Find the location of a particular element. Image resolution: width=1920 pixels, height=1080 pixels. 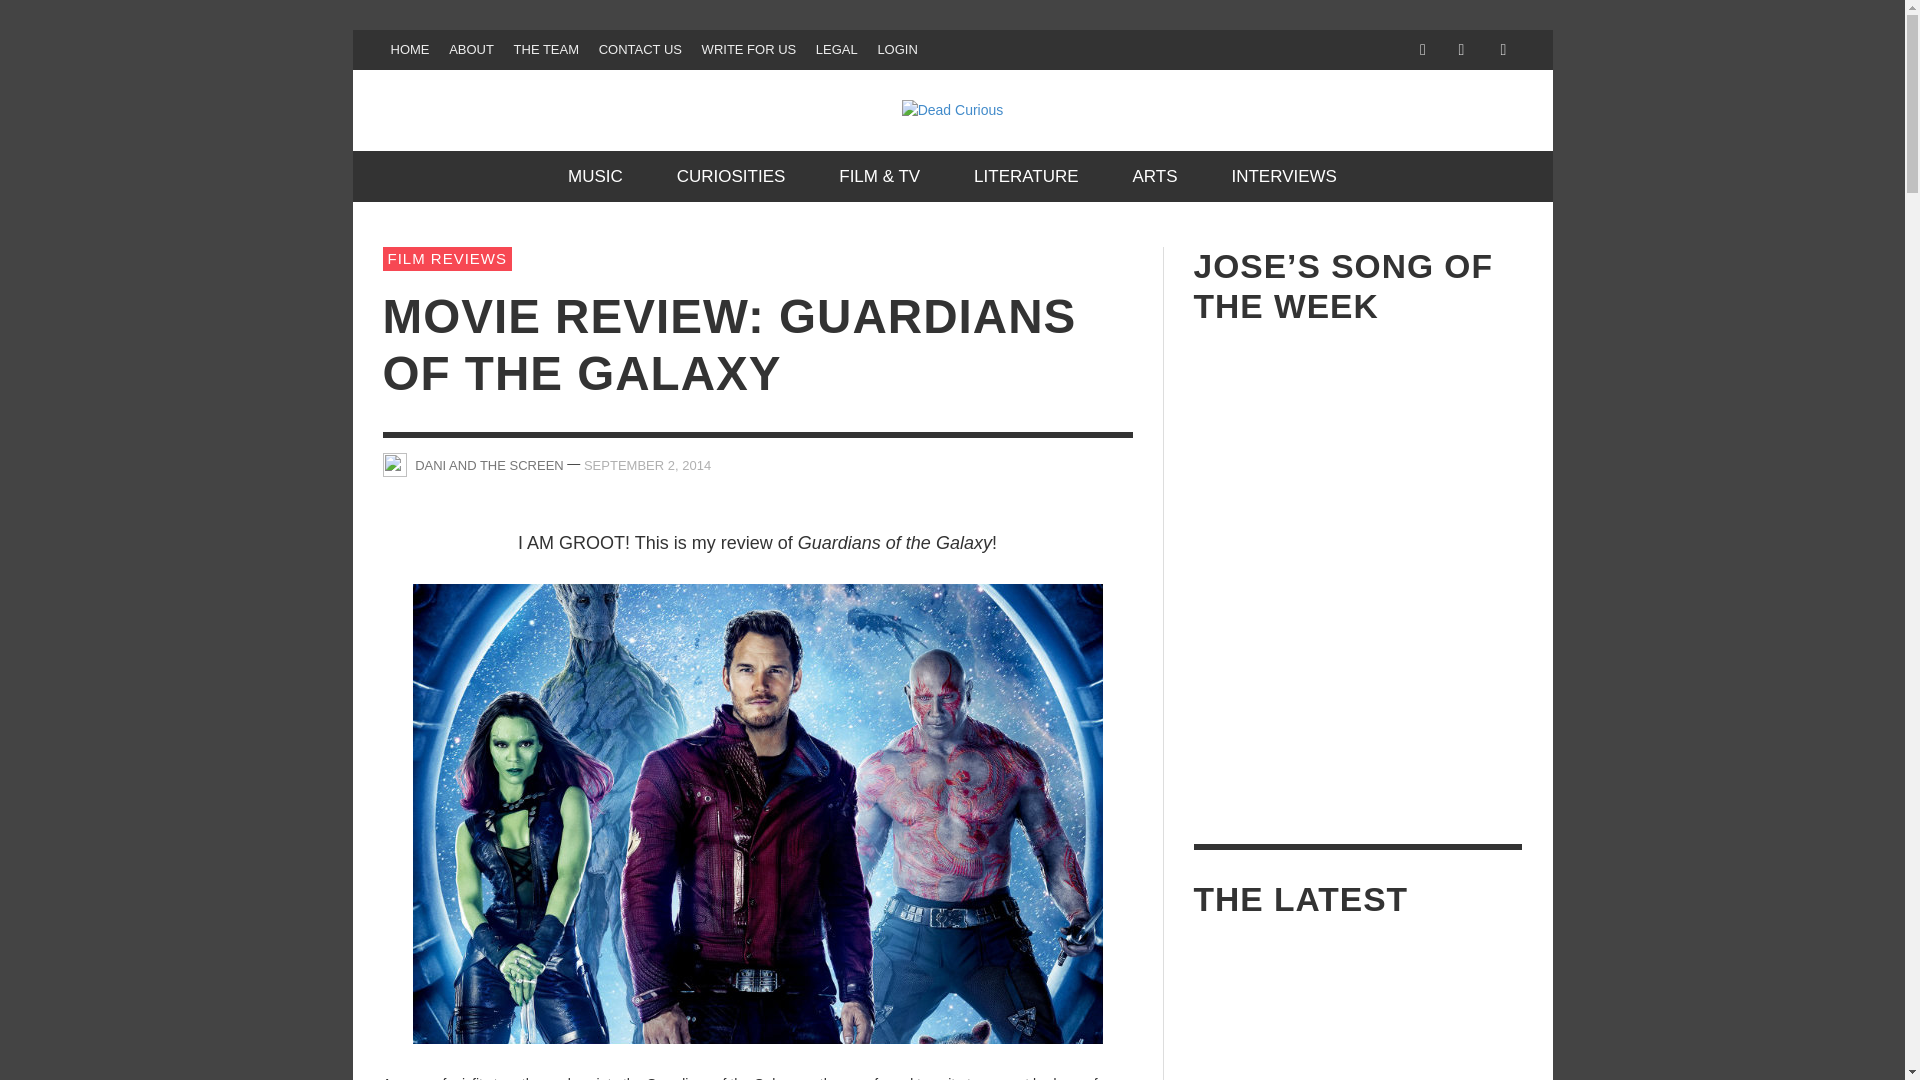

CONTACT US is located at coordinates (640, 50).